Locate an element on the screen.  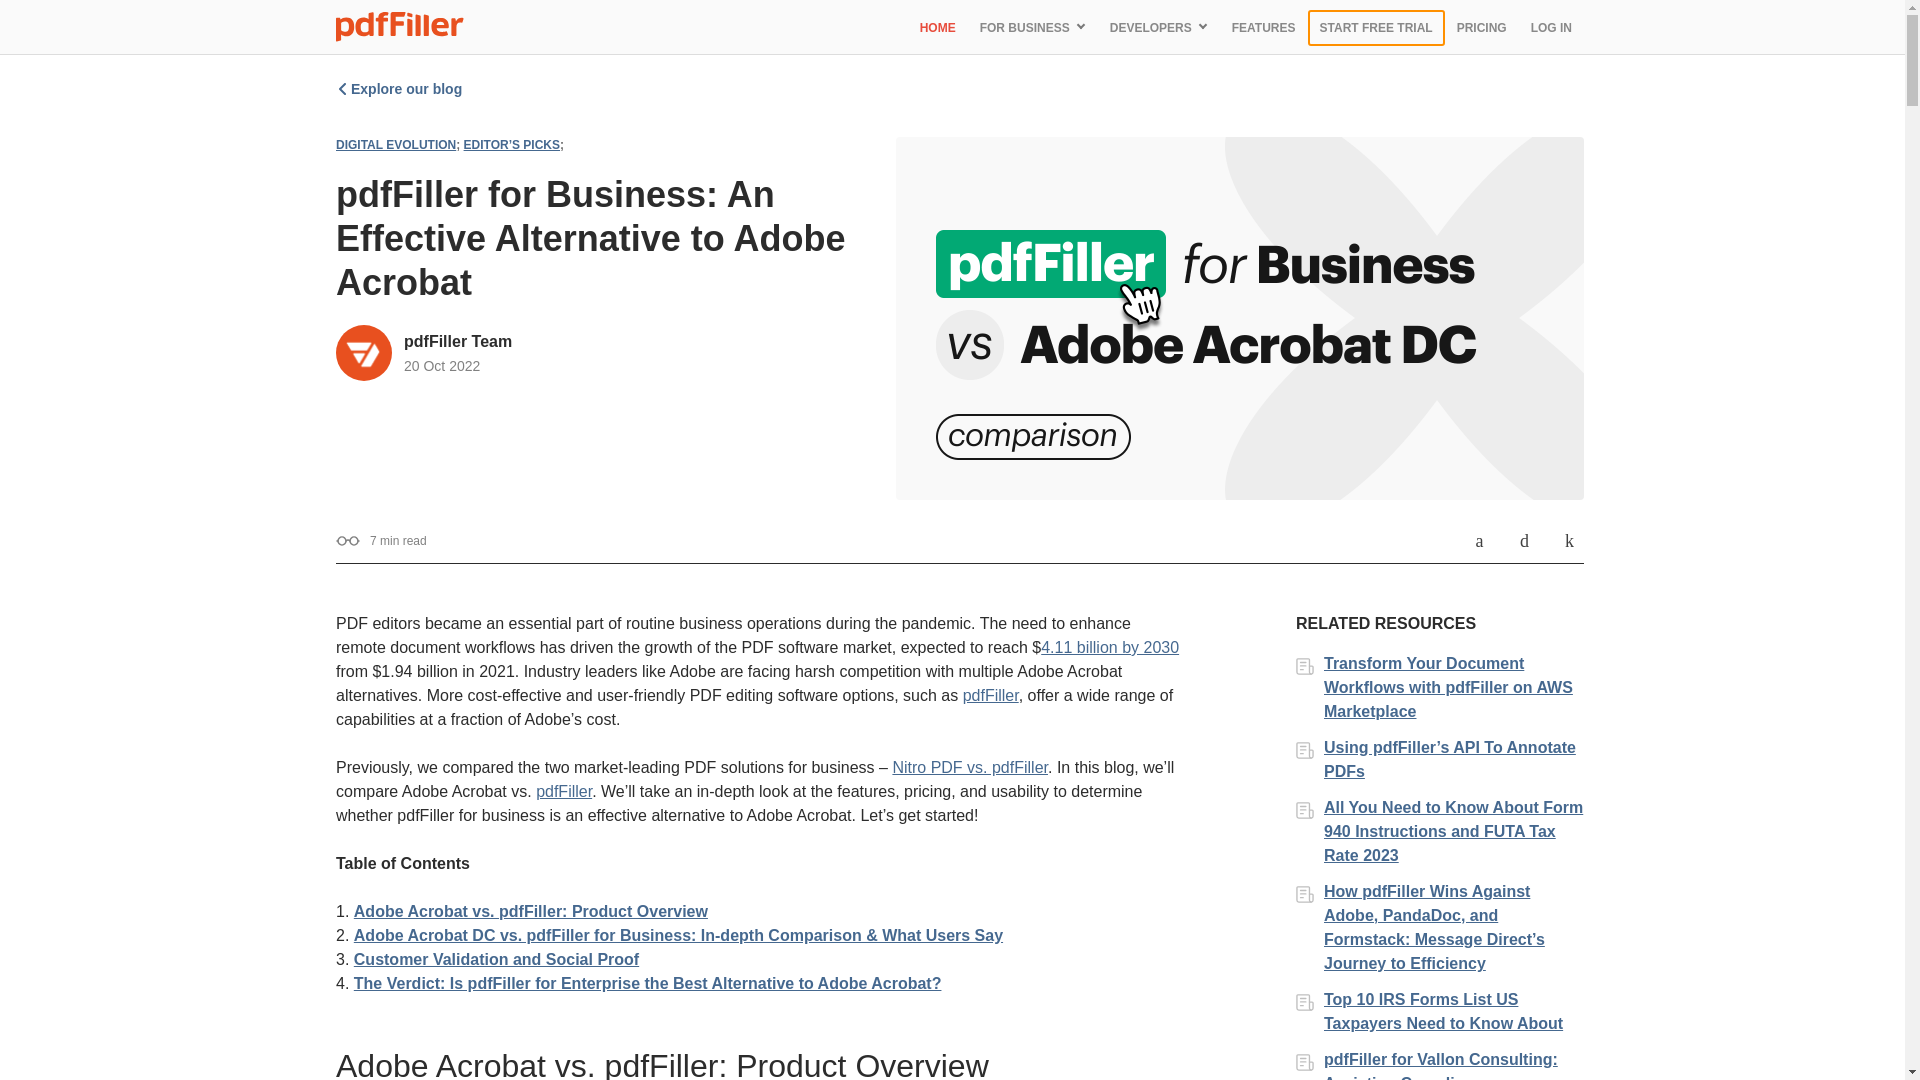
pdfFiller is located at coordinates (563, 792).